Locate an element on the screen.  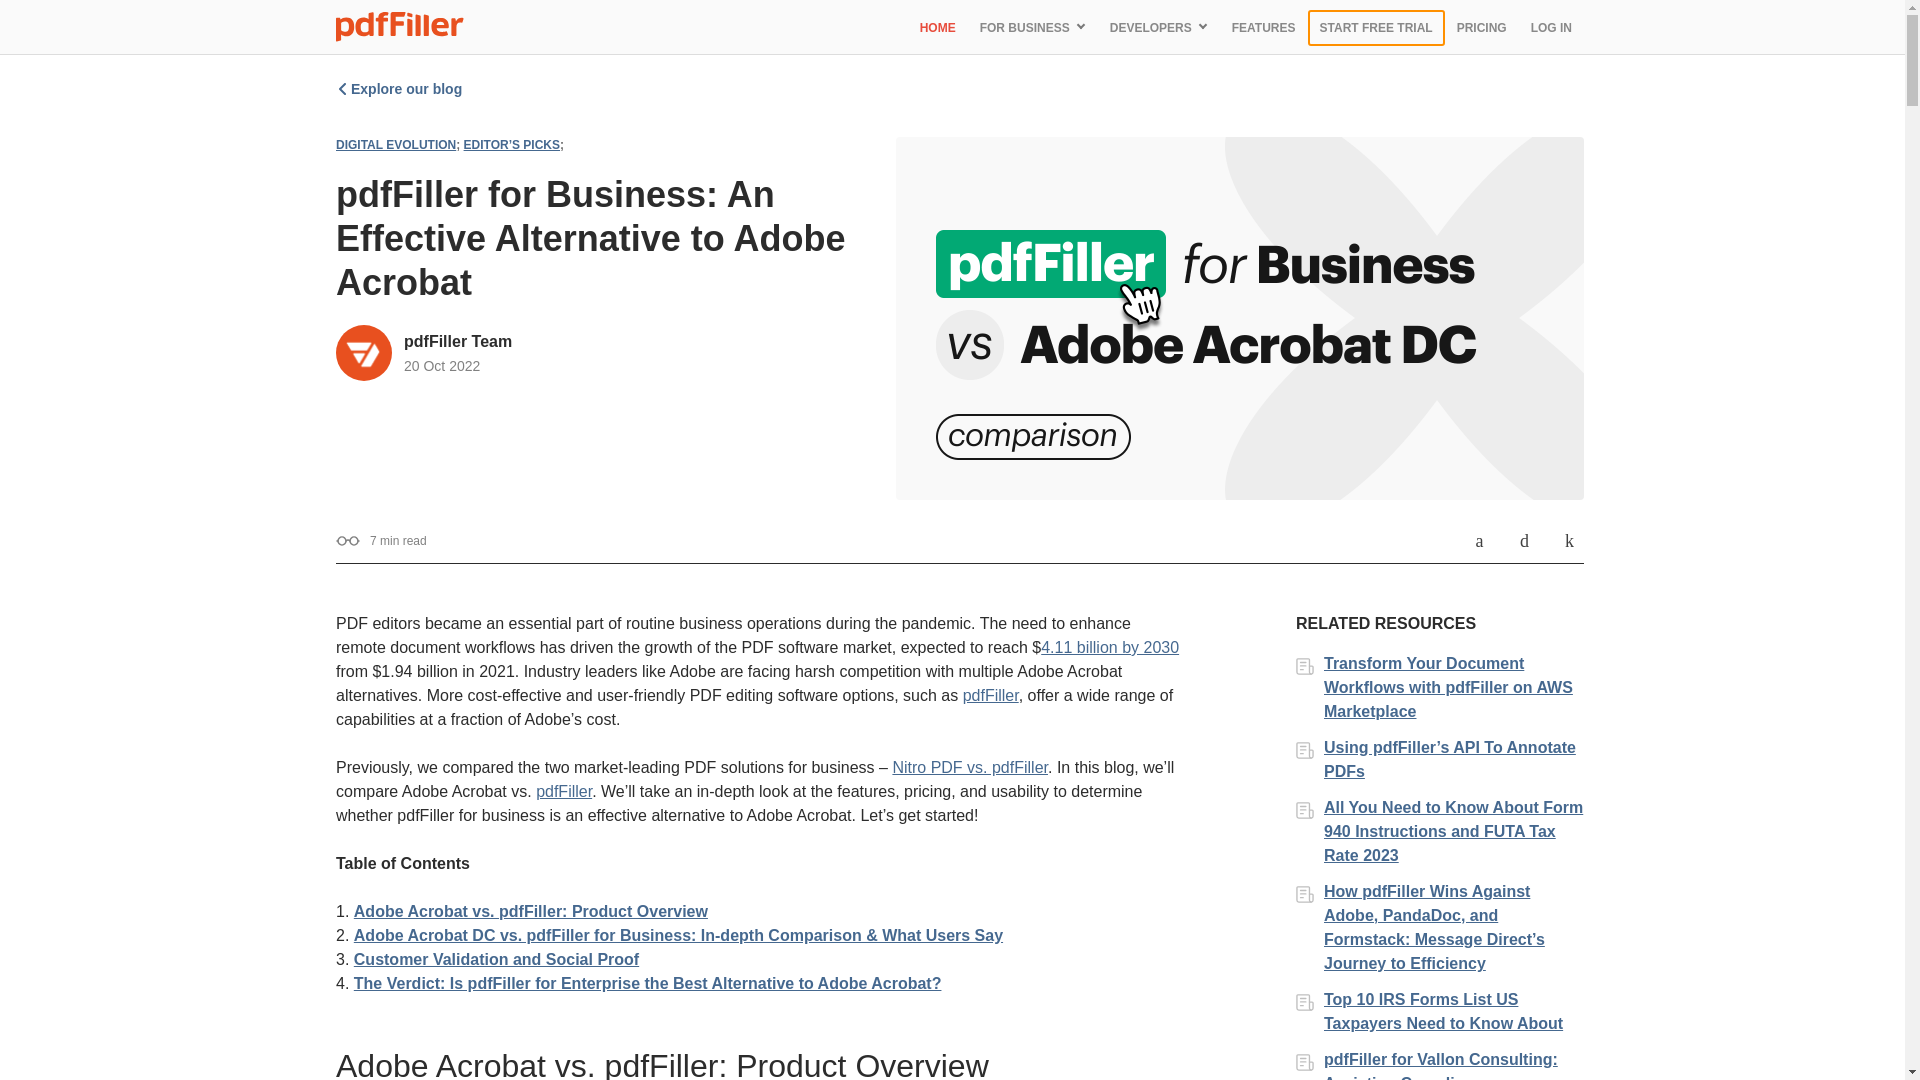
pdfFiller is located at coordinates (563, 792).